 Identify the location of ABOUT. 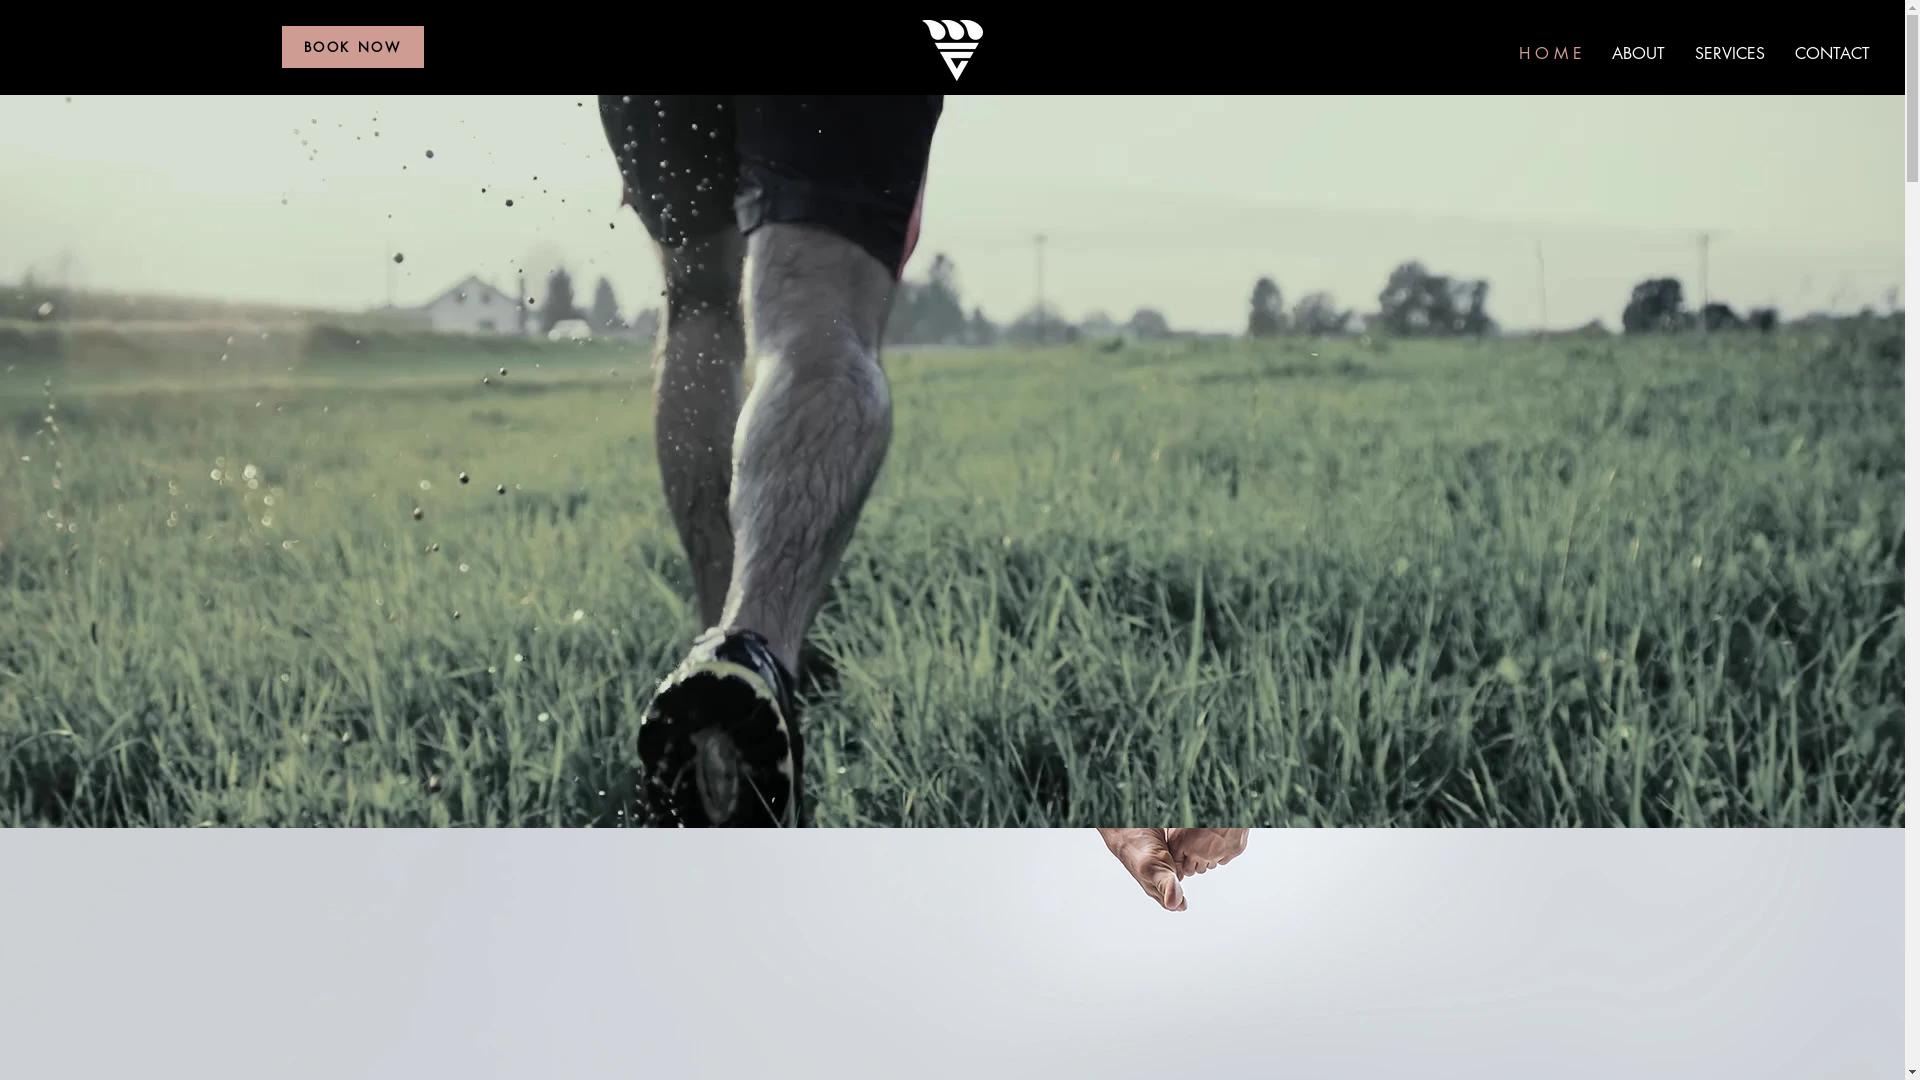
(1638, 54).